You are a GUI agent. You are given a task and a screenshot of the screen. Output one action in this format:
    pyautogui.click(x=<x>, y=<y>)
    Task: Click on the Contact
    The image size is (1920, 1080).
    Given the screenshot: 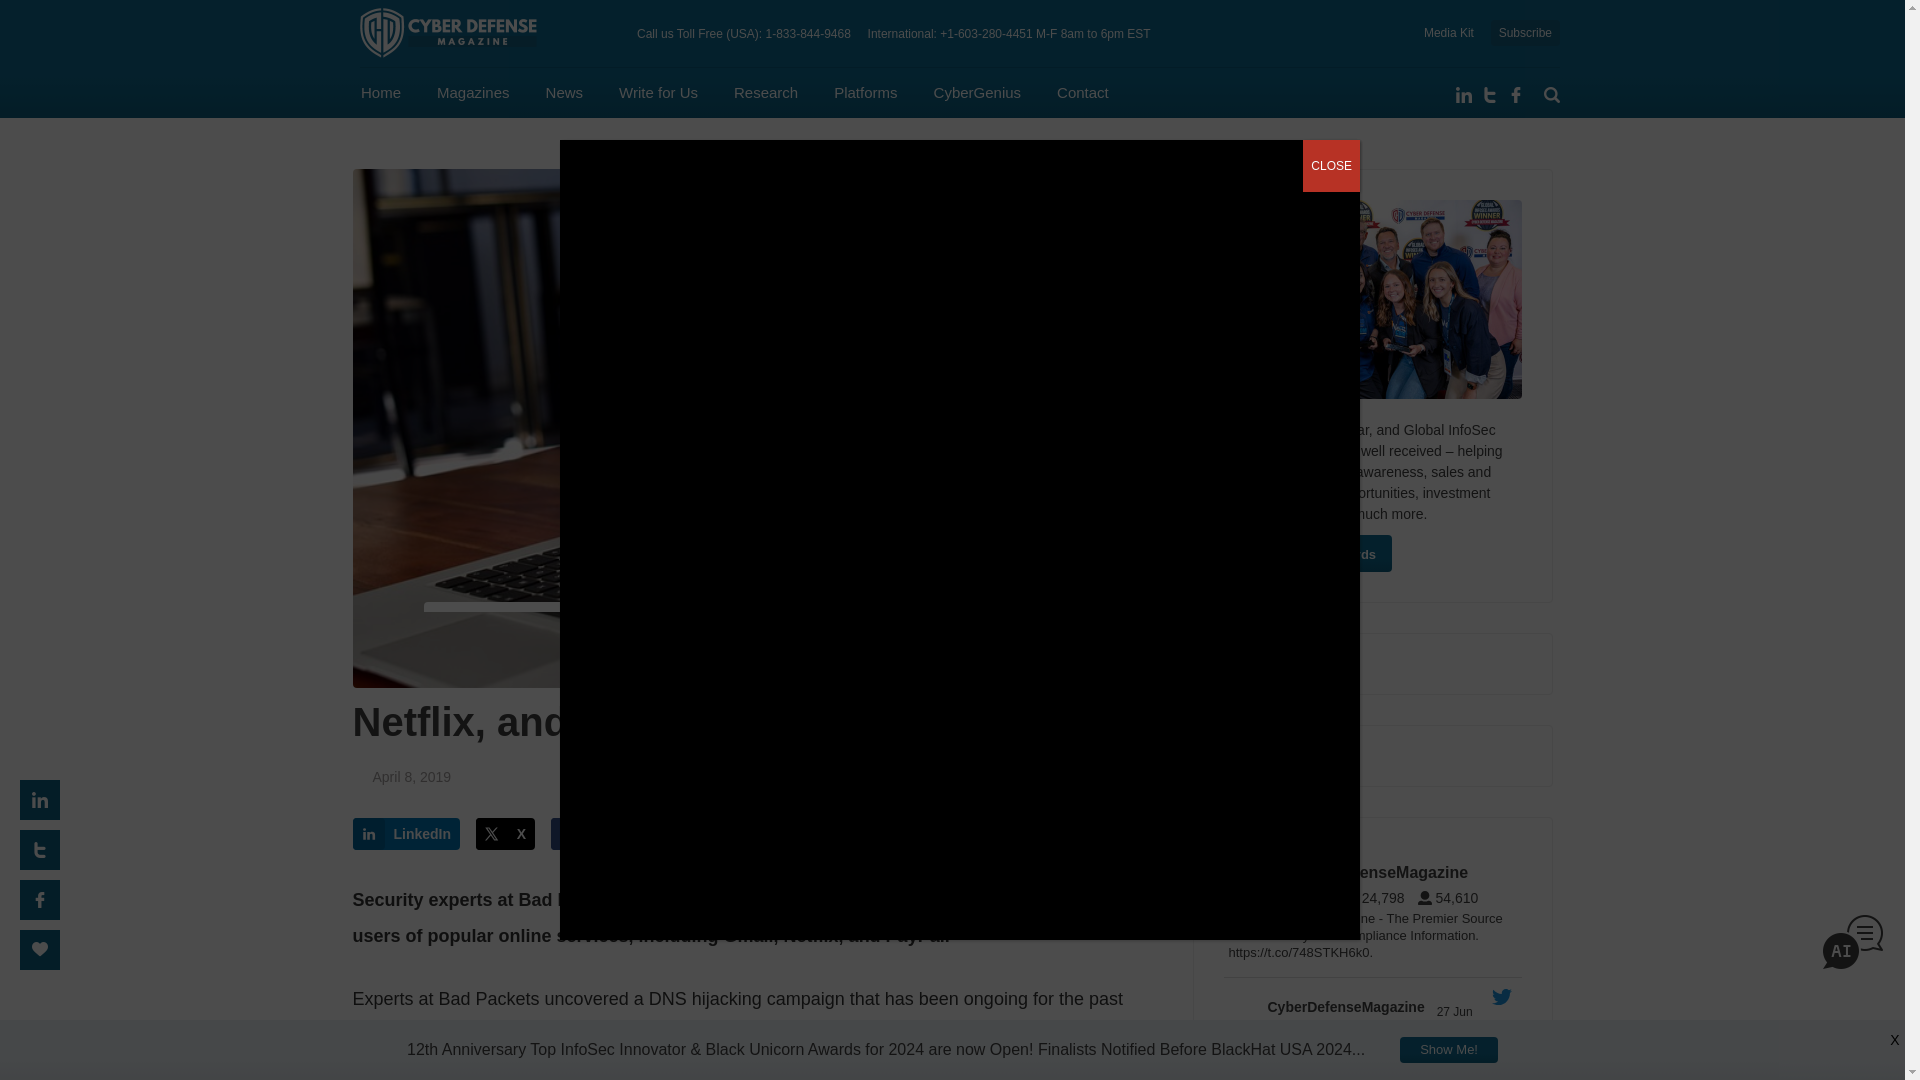 What is the action you would take?
    pyautogui.click(x=1083, y=92)
    